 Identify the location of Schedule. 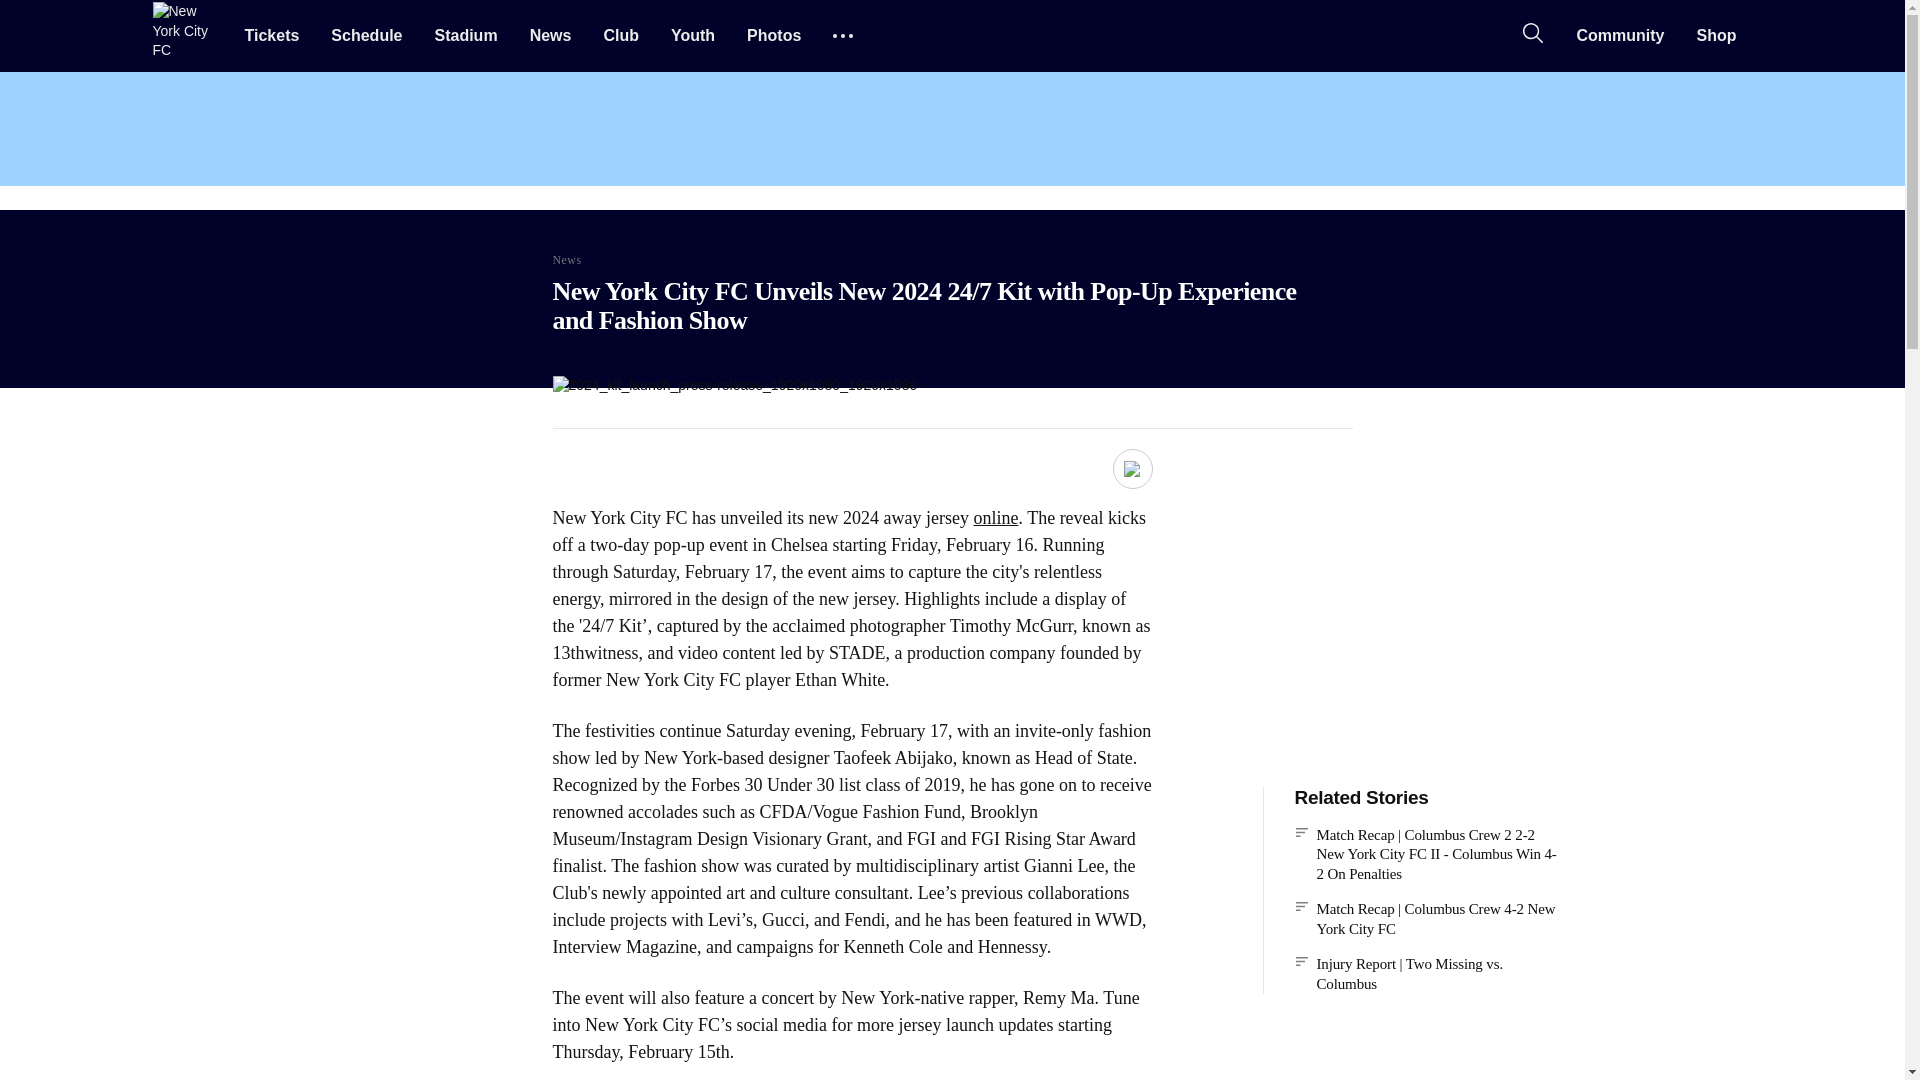
(366, 35).